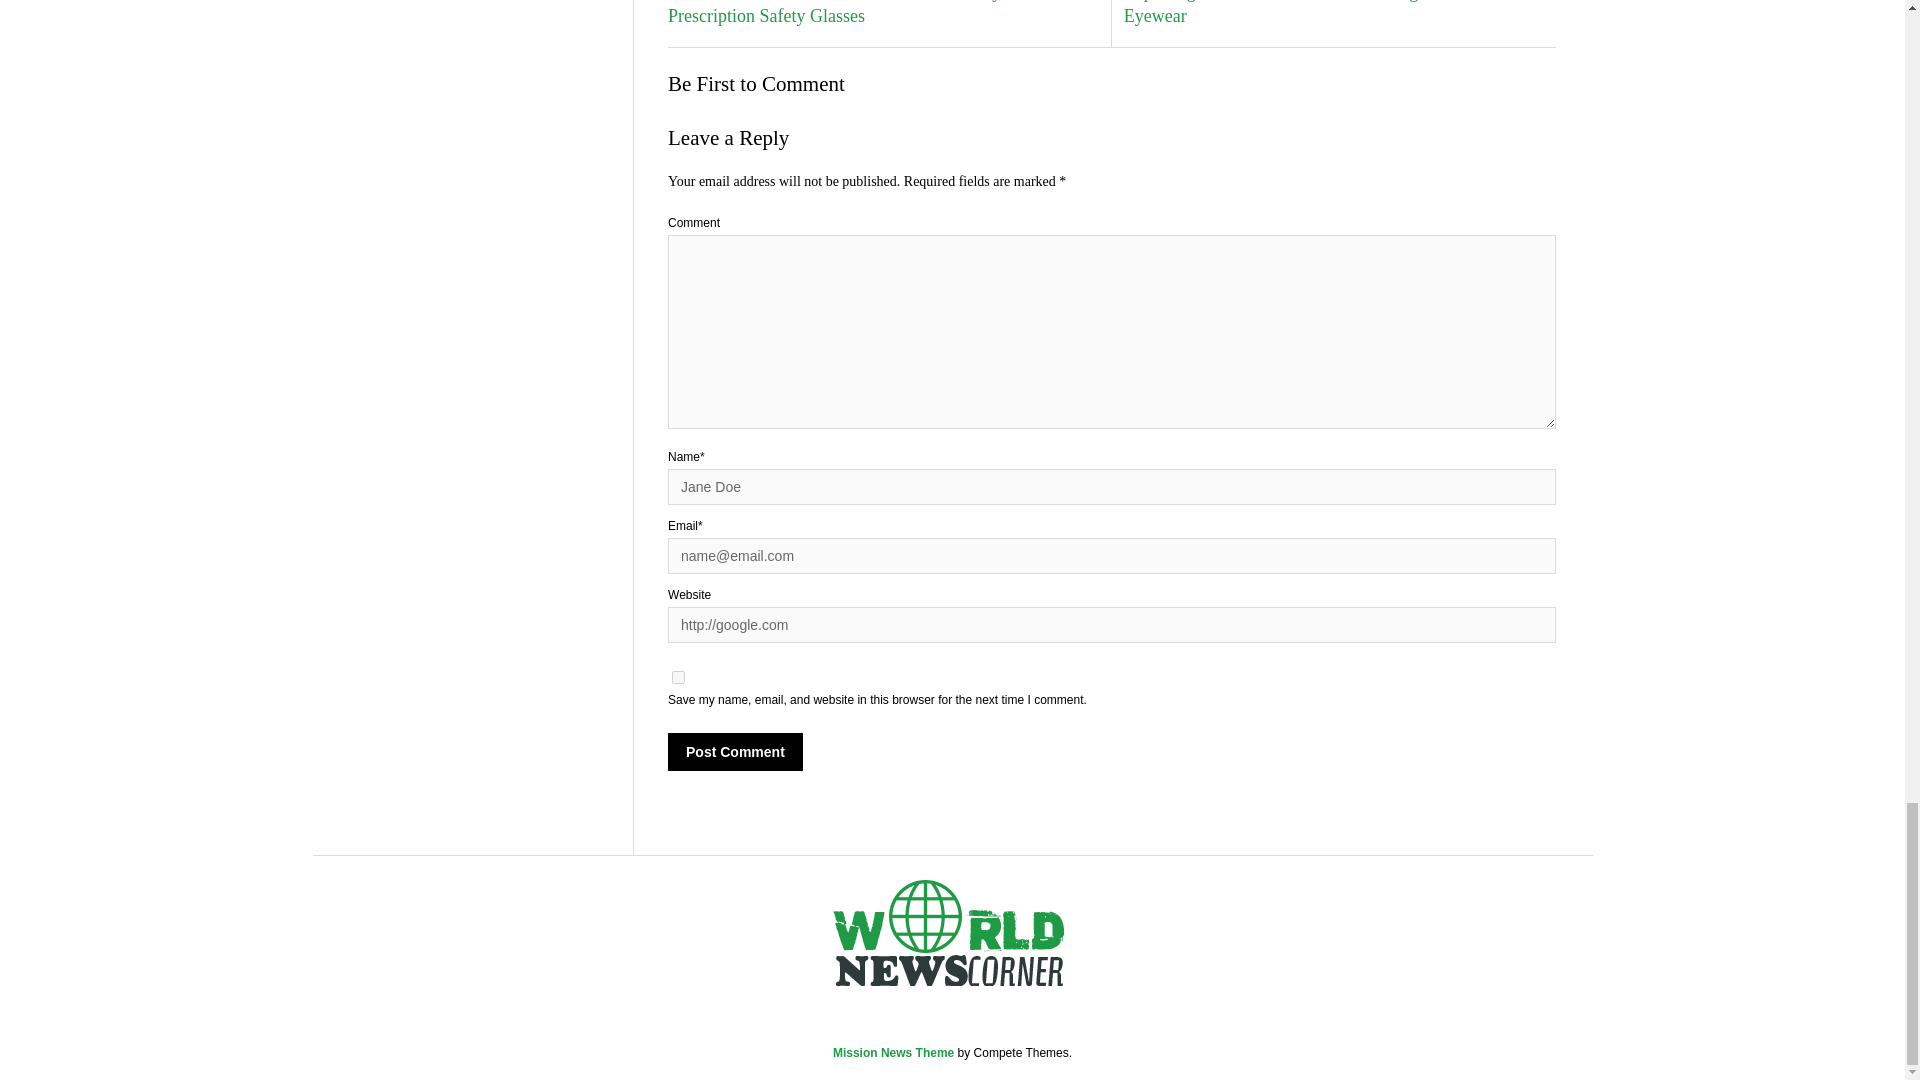  What do you see at coordinates (735, 752) in the screenshot?
I see `Post Comment` at bounding box center [735, 752].